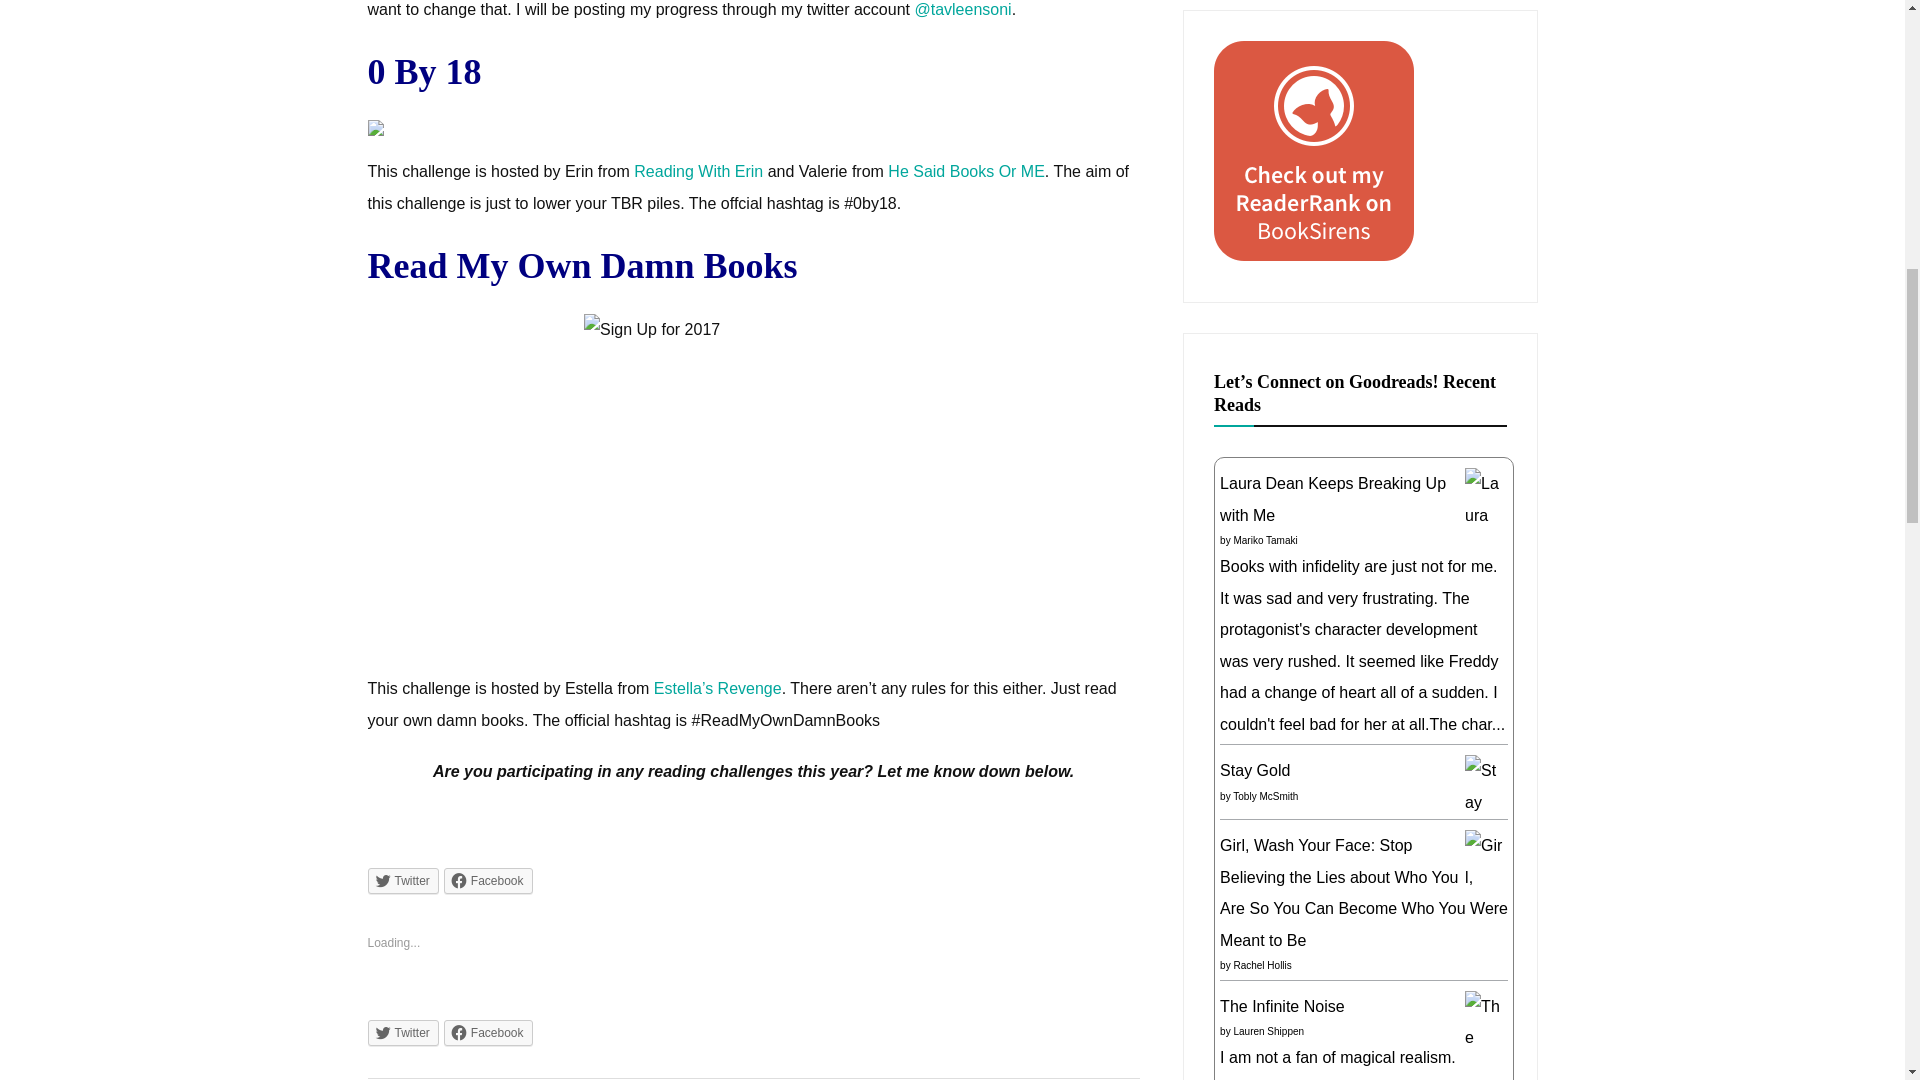 The image size is (1920, 1080). Describe the element at coordinates (404, 881) in the screenshot. I see `Twitter` at that location.